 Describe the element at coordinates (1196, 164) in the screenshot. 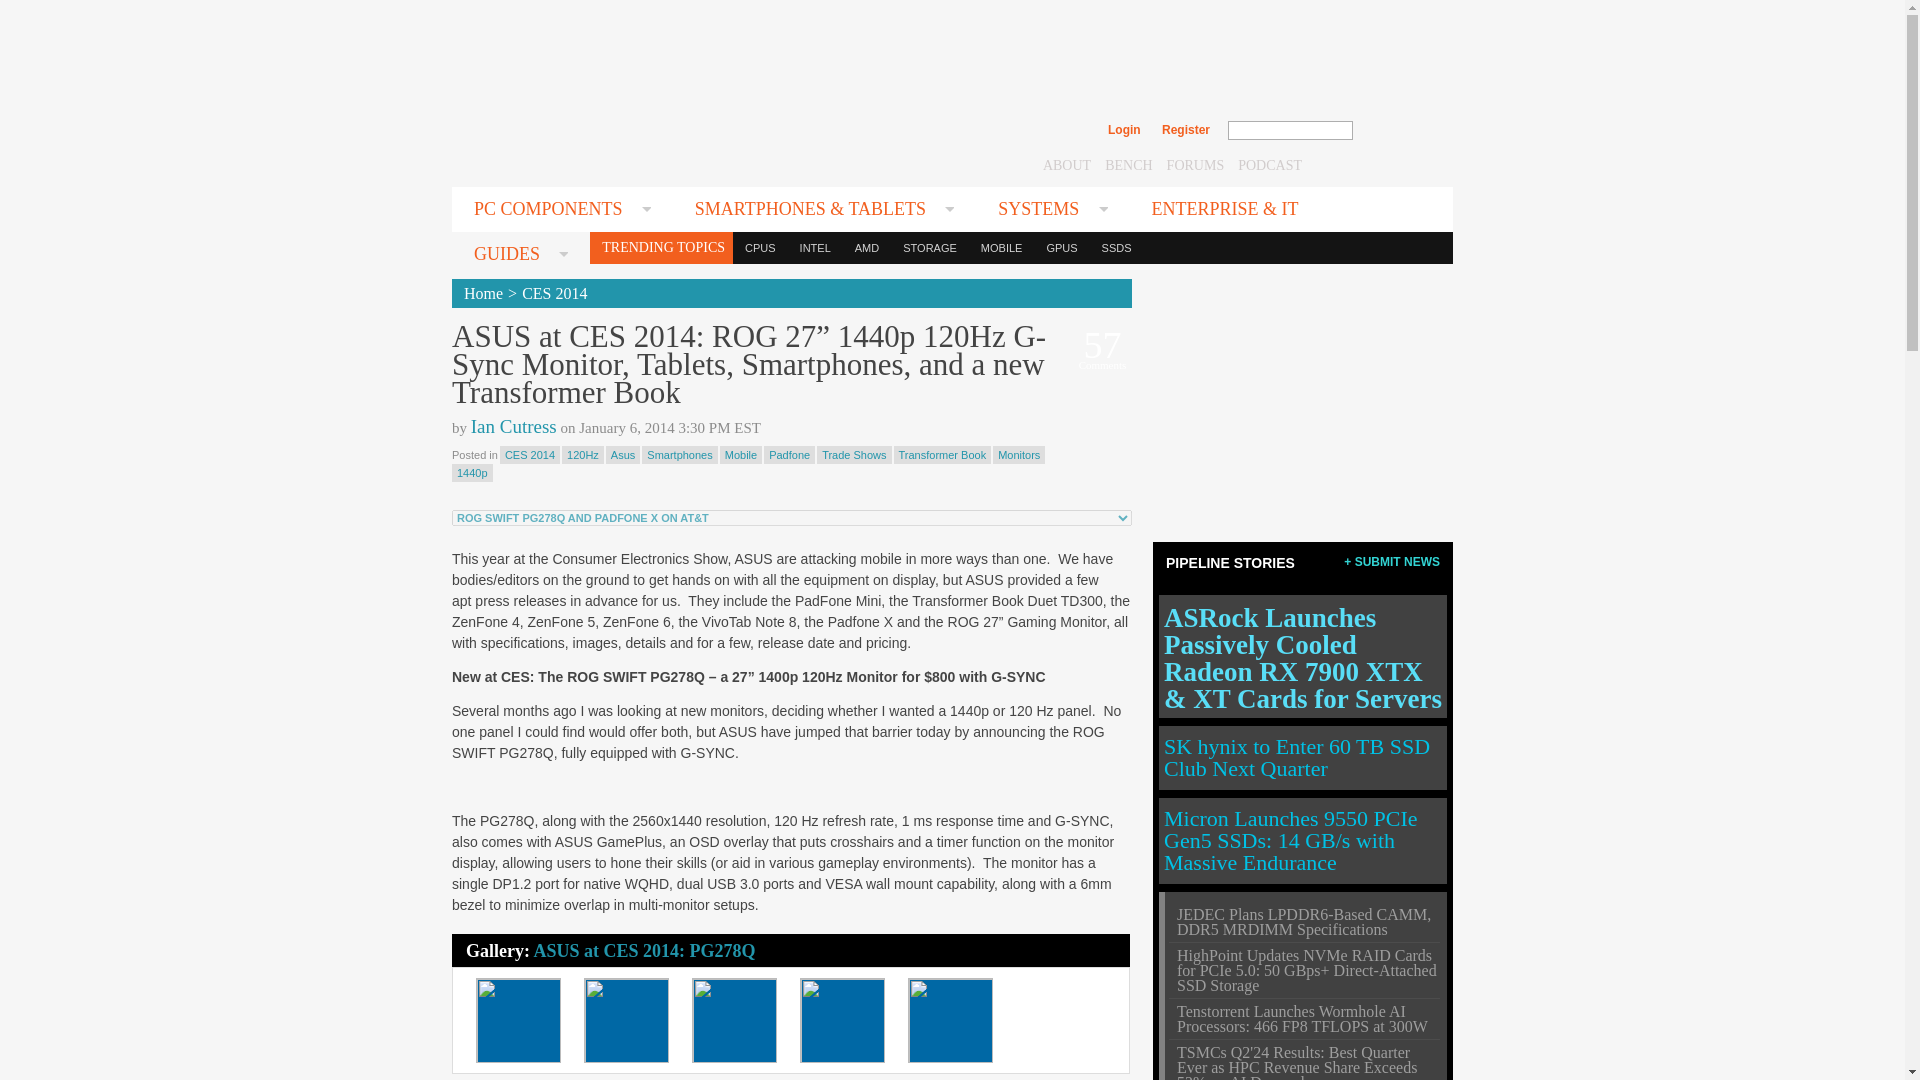

I see `FORUMS` at that location.